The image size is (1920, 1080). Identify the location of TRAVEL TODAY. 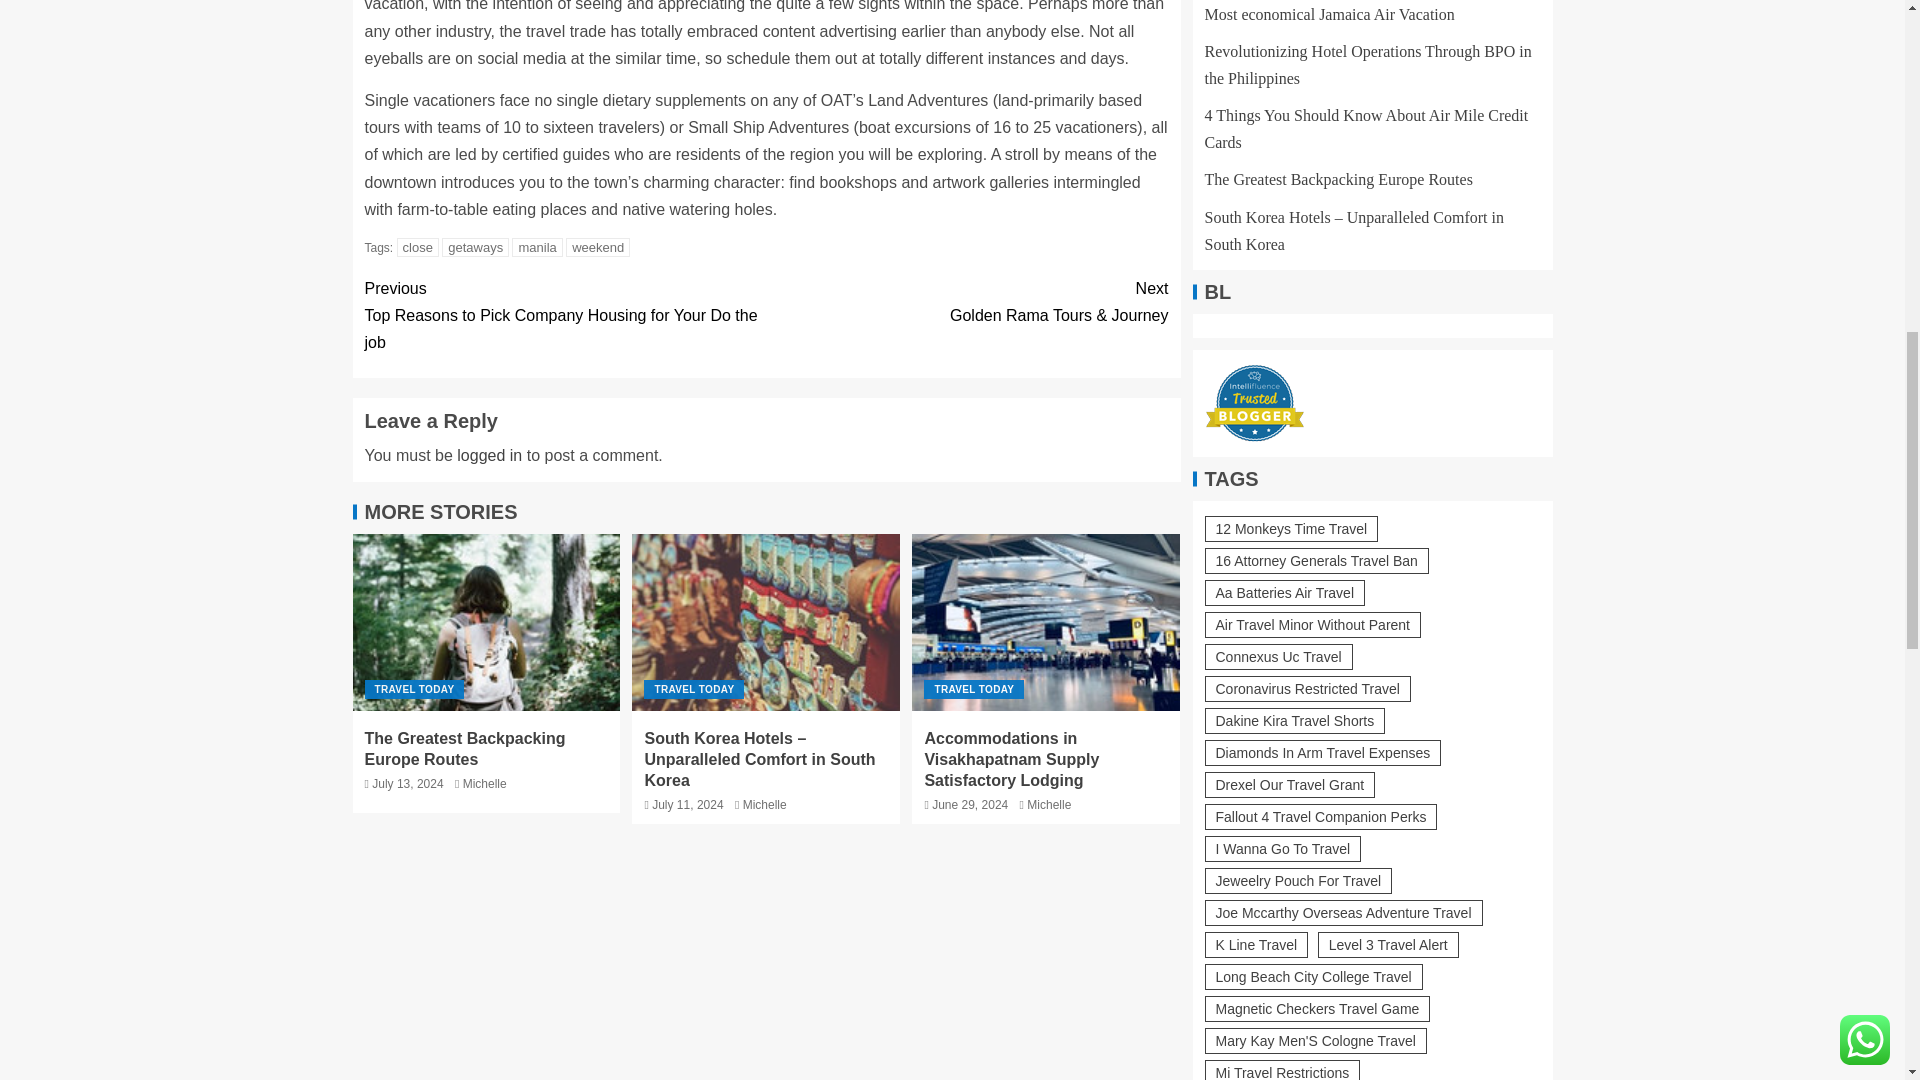
(414, 689).